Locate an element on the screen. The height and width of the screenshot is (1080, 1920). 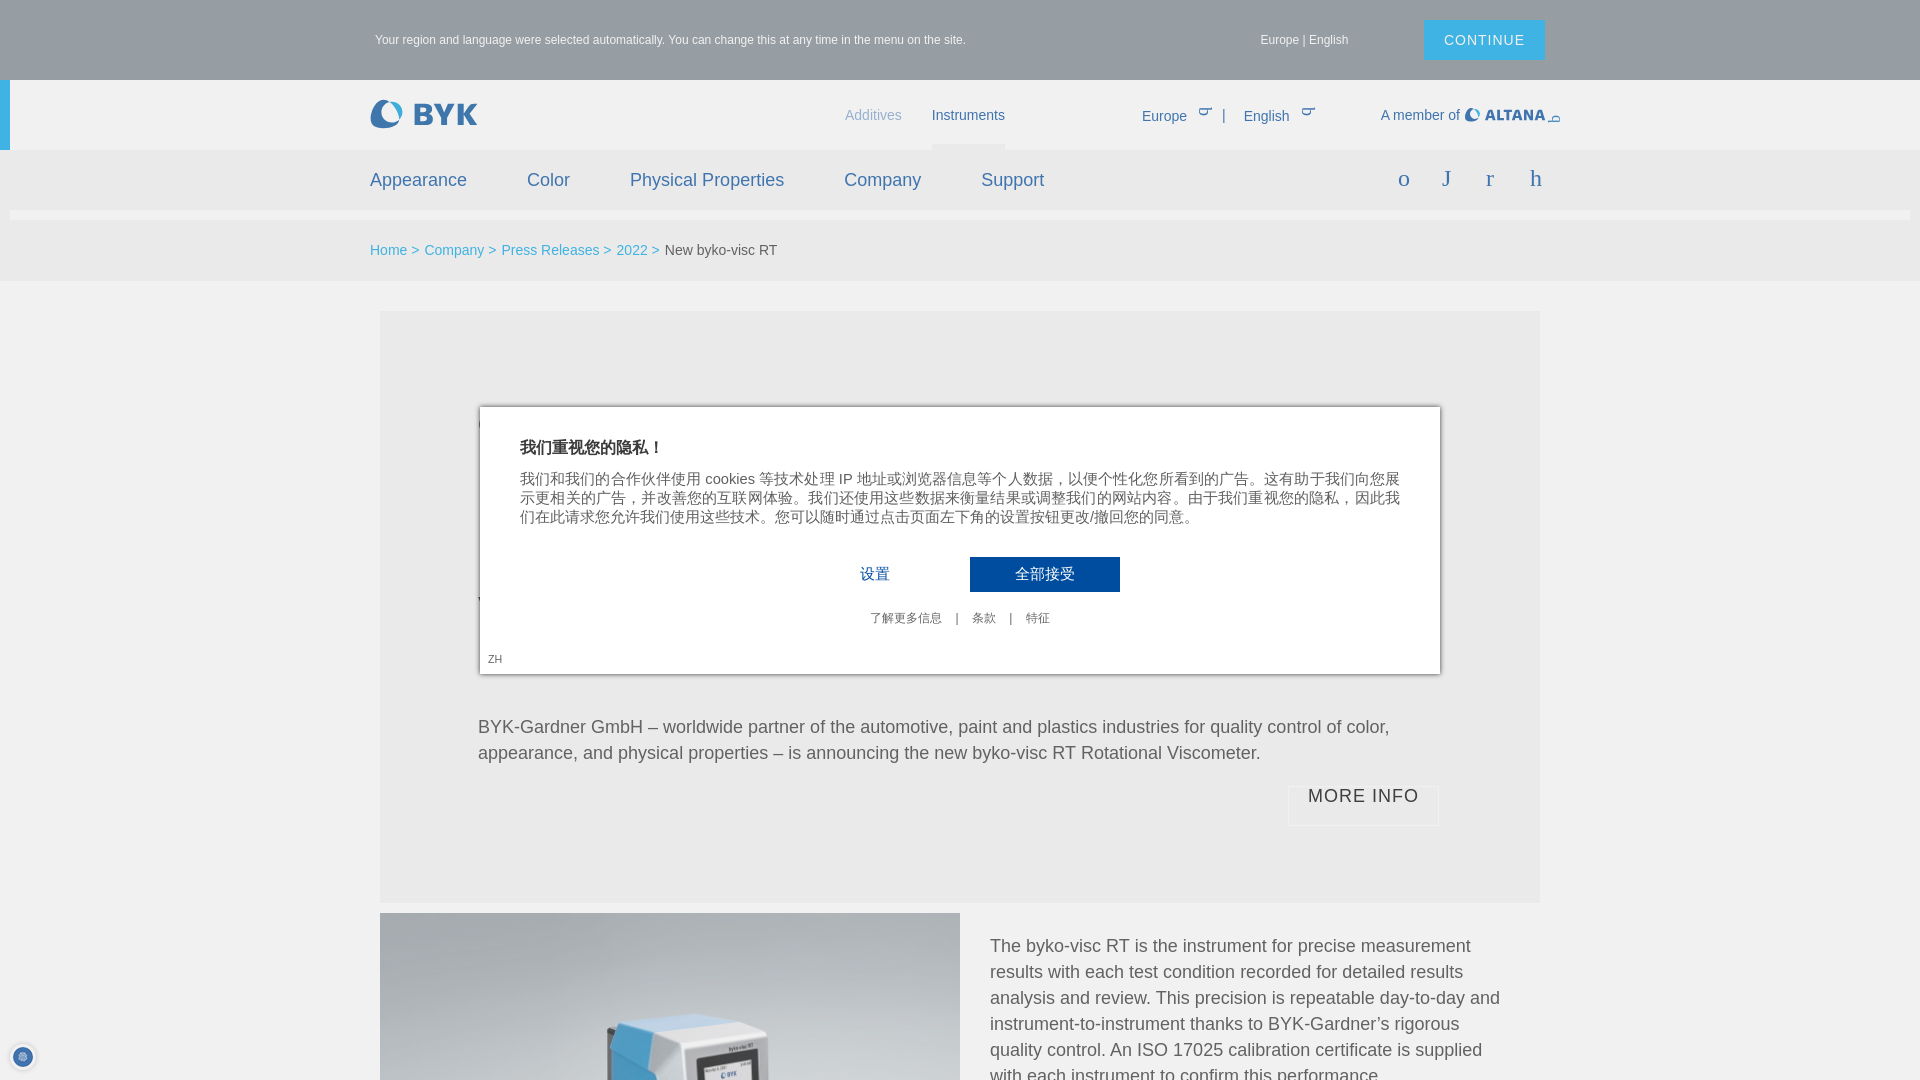
Instruments is located at coordinates (968, 114).